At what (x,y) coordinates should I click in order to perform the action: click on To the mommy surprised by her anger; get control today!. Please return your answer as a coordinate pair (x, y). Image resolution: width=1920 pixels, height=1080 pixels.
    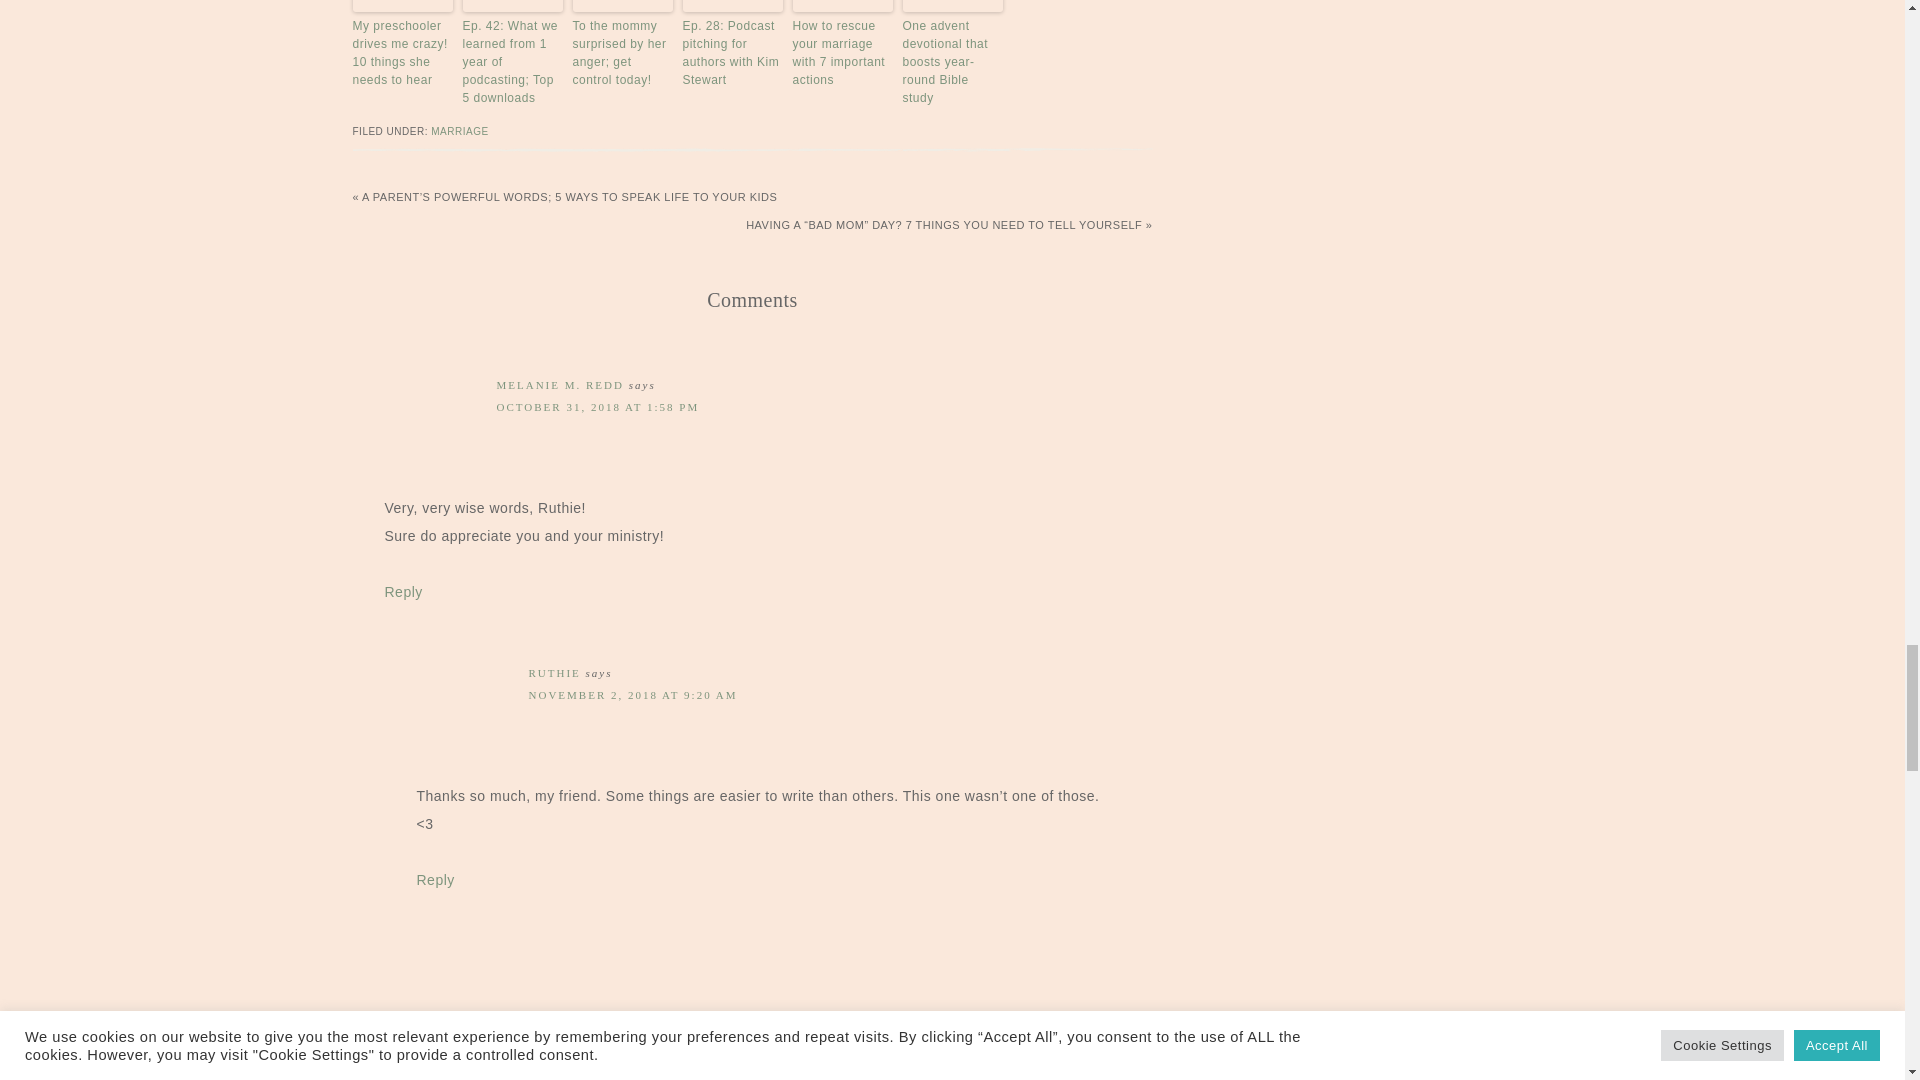
    Looking at the image, I should click on (622, 52).